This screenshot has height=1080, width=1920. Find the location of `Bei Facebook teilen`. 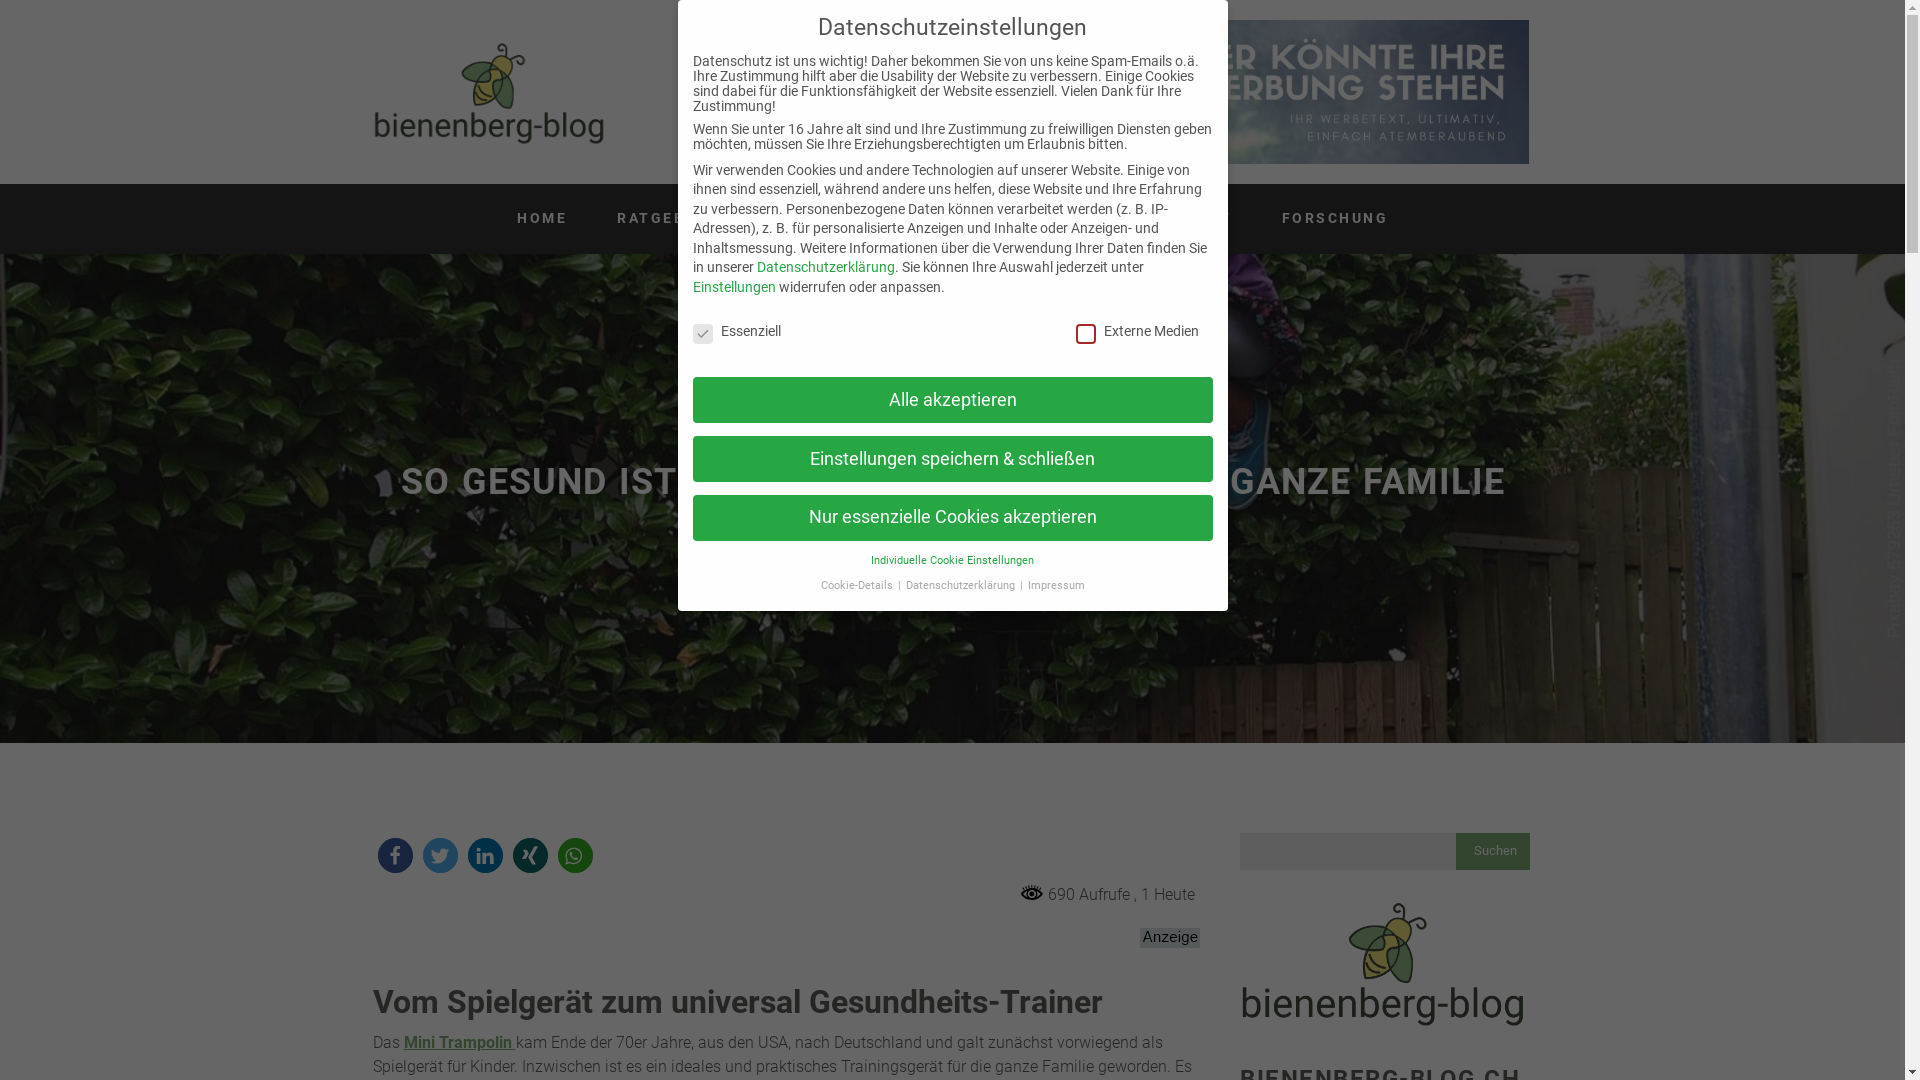

Bei Facebook teilen is located at coordinates (396, 856).